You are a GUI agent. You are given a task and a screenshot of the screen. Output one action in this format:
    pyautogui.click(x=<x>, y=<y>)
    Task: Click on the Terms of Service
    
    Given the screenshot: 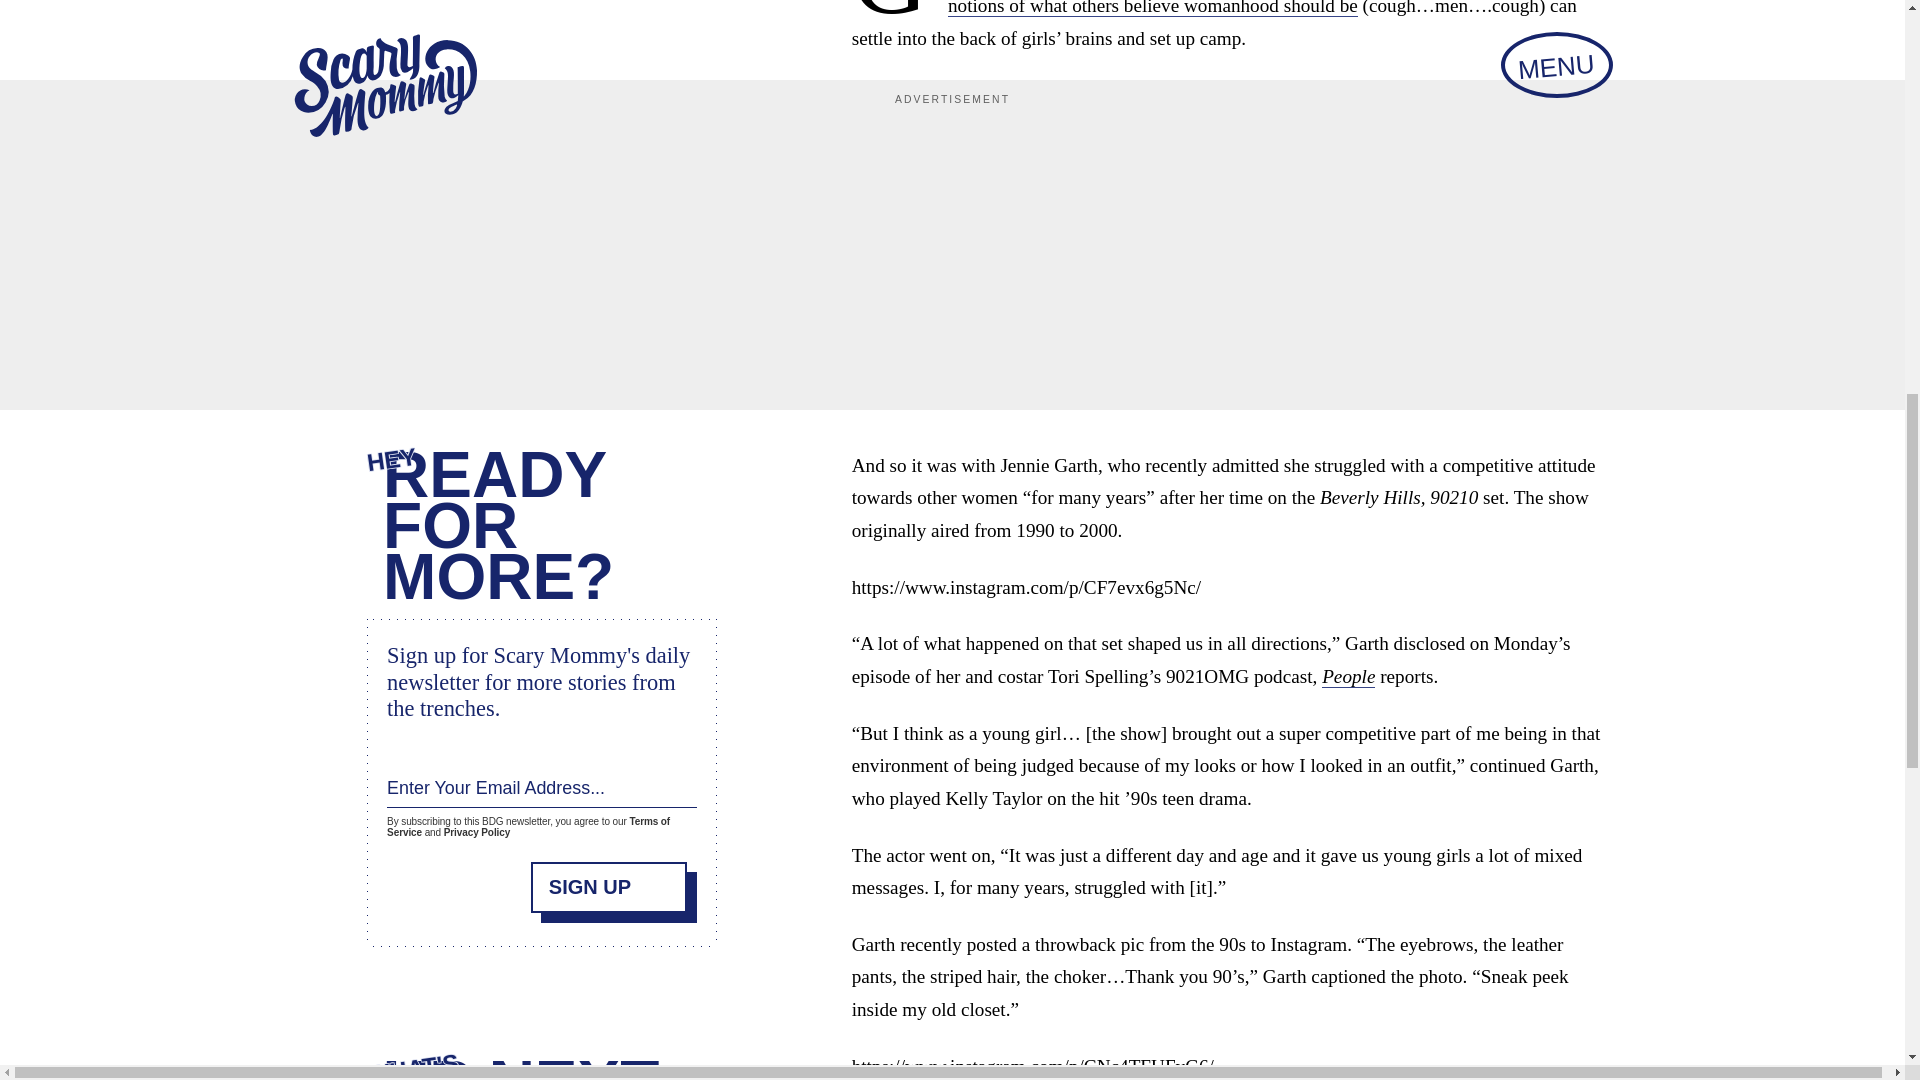 What is the action you would take?
    pyautogui.click(x=528, y=824)
    